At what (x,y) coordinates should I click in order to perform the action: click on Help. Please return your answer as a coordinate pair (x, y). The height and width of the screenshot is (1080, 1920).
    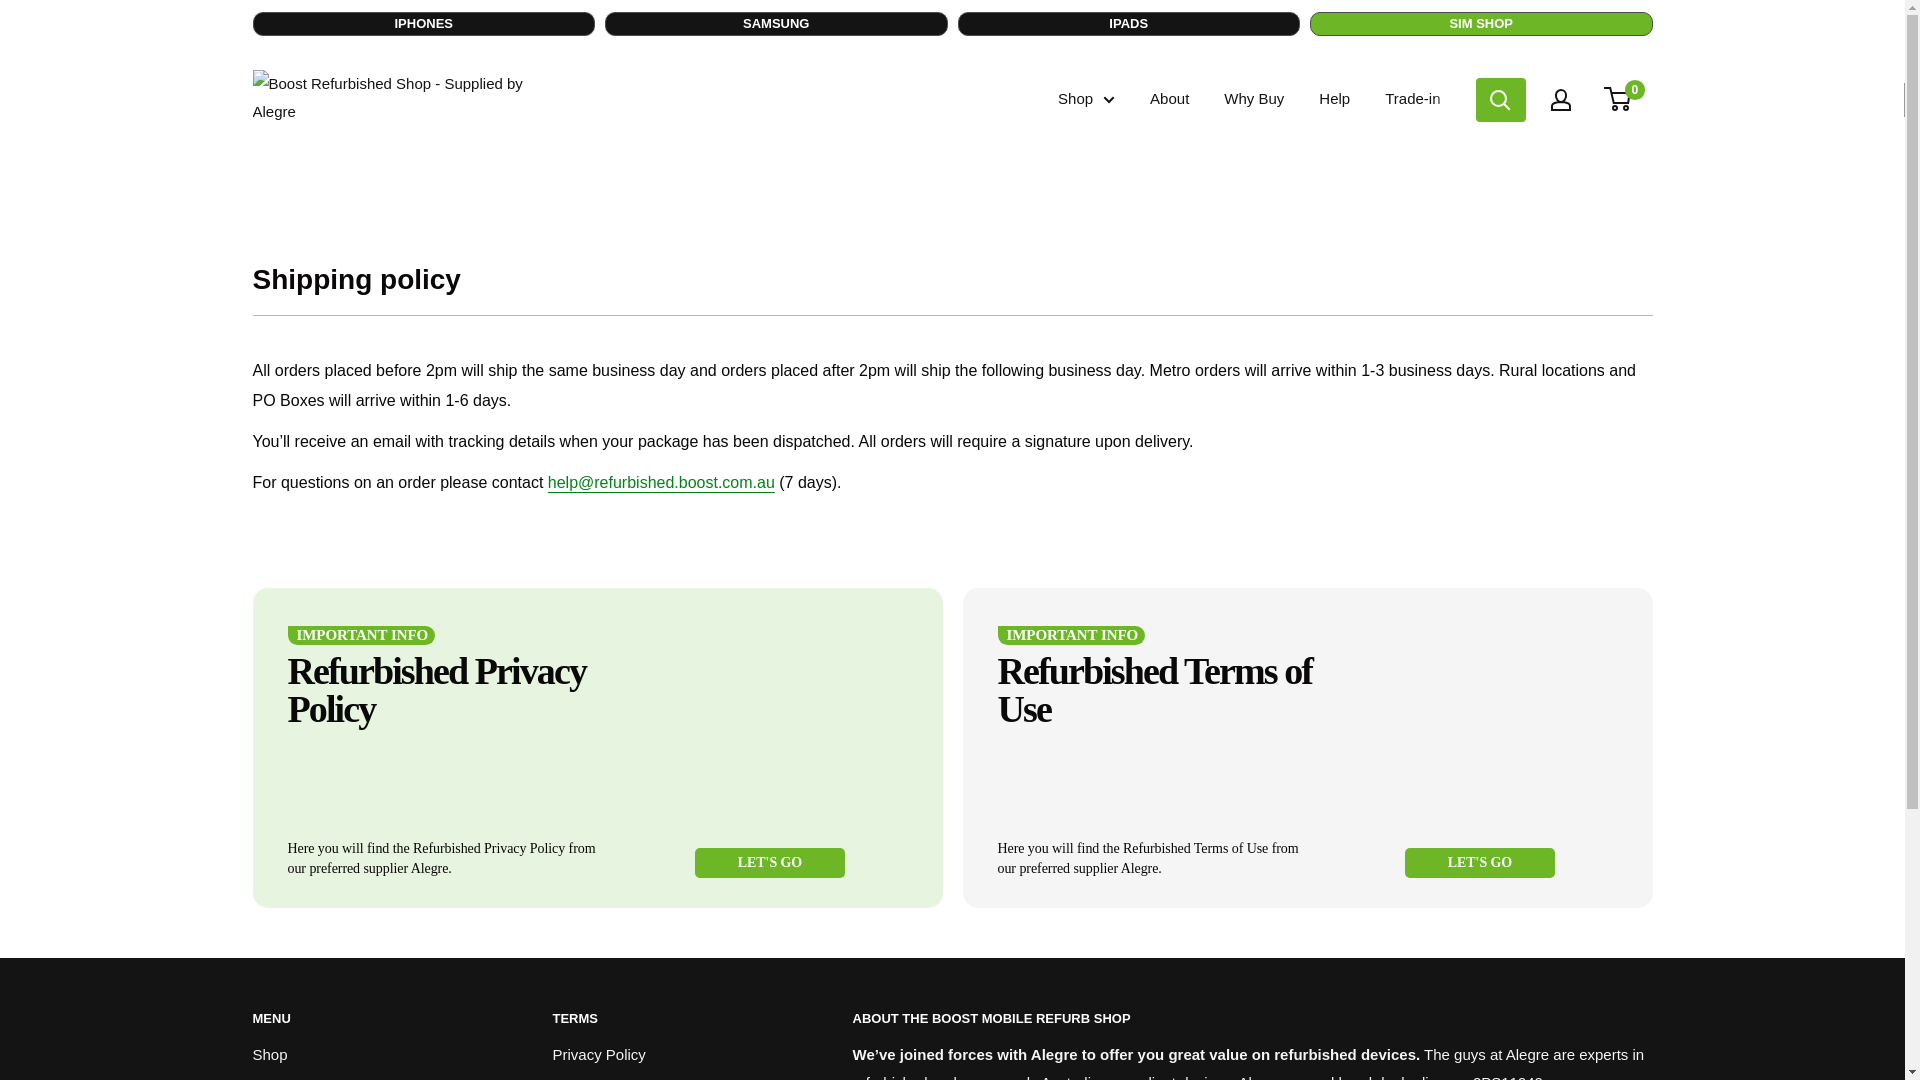
    Looking at the image, I should click on (1334, 99).